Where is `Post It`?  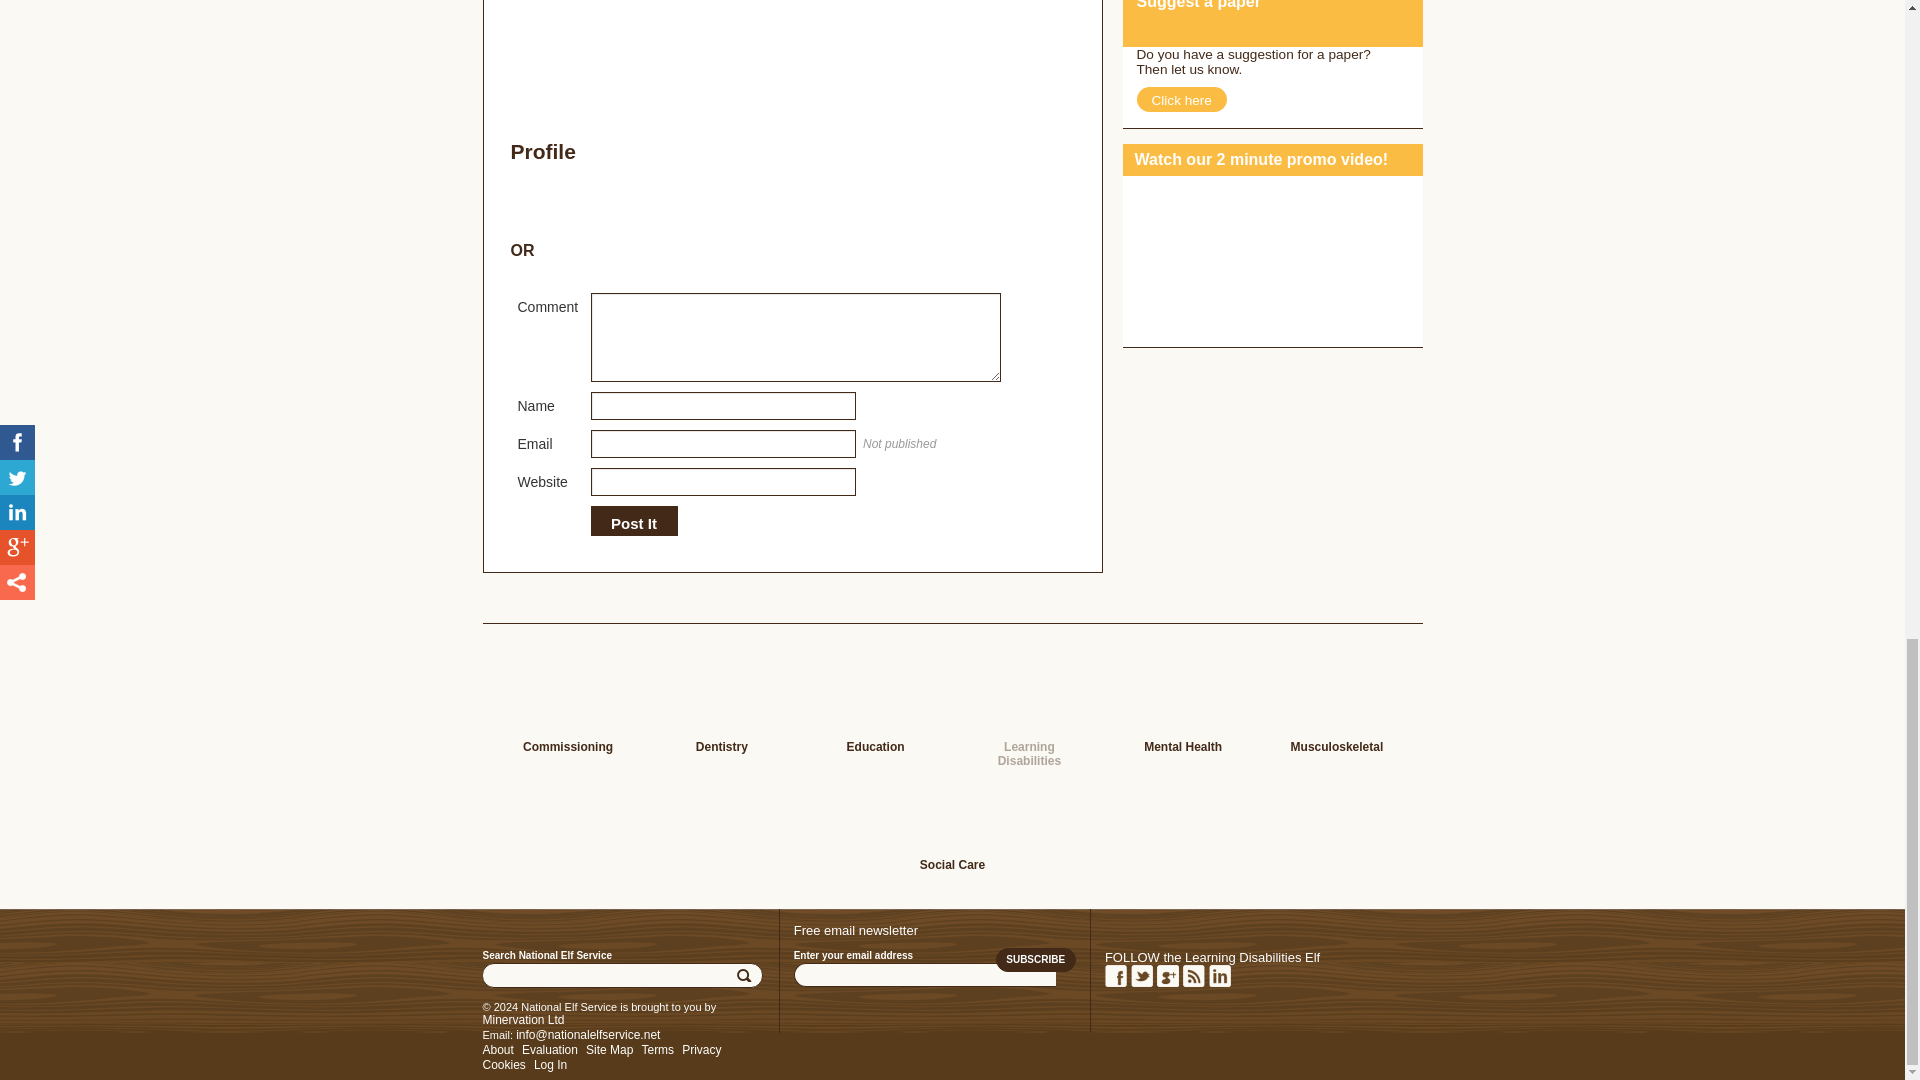
Post It is located at coordinates (633, 524).